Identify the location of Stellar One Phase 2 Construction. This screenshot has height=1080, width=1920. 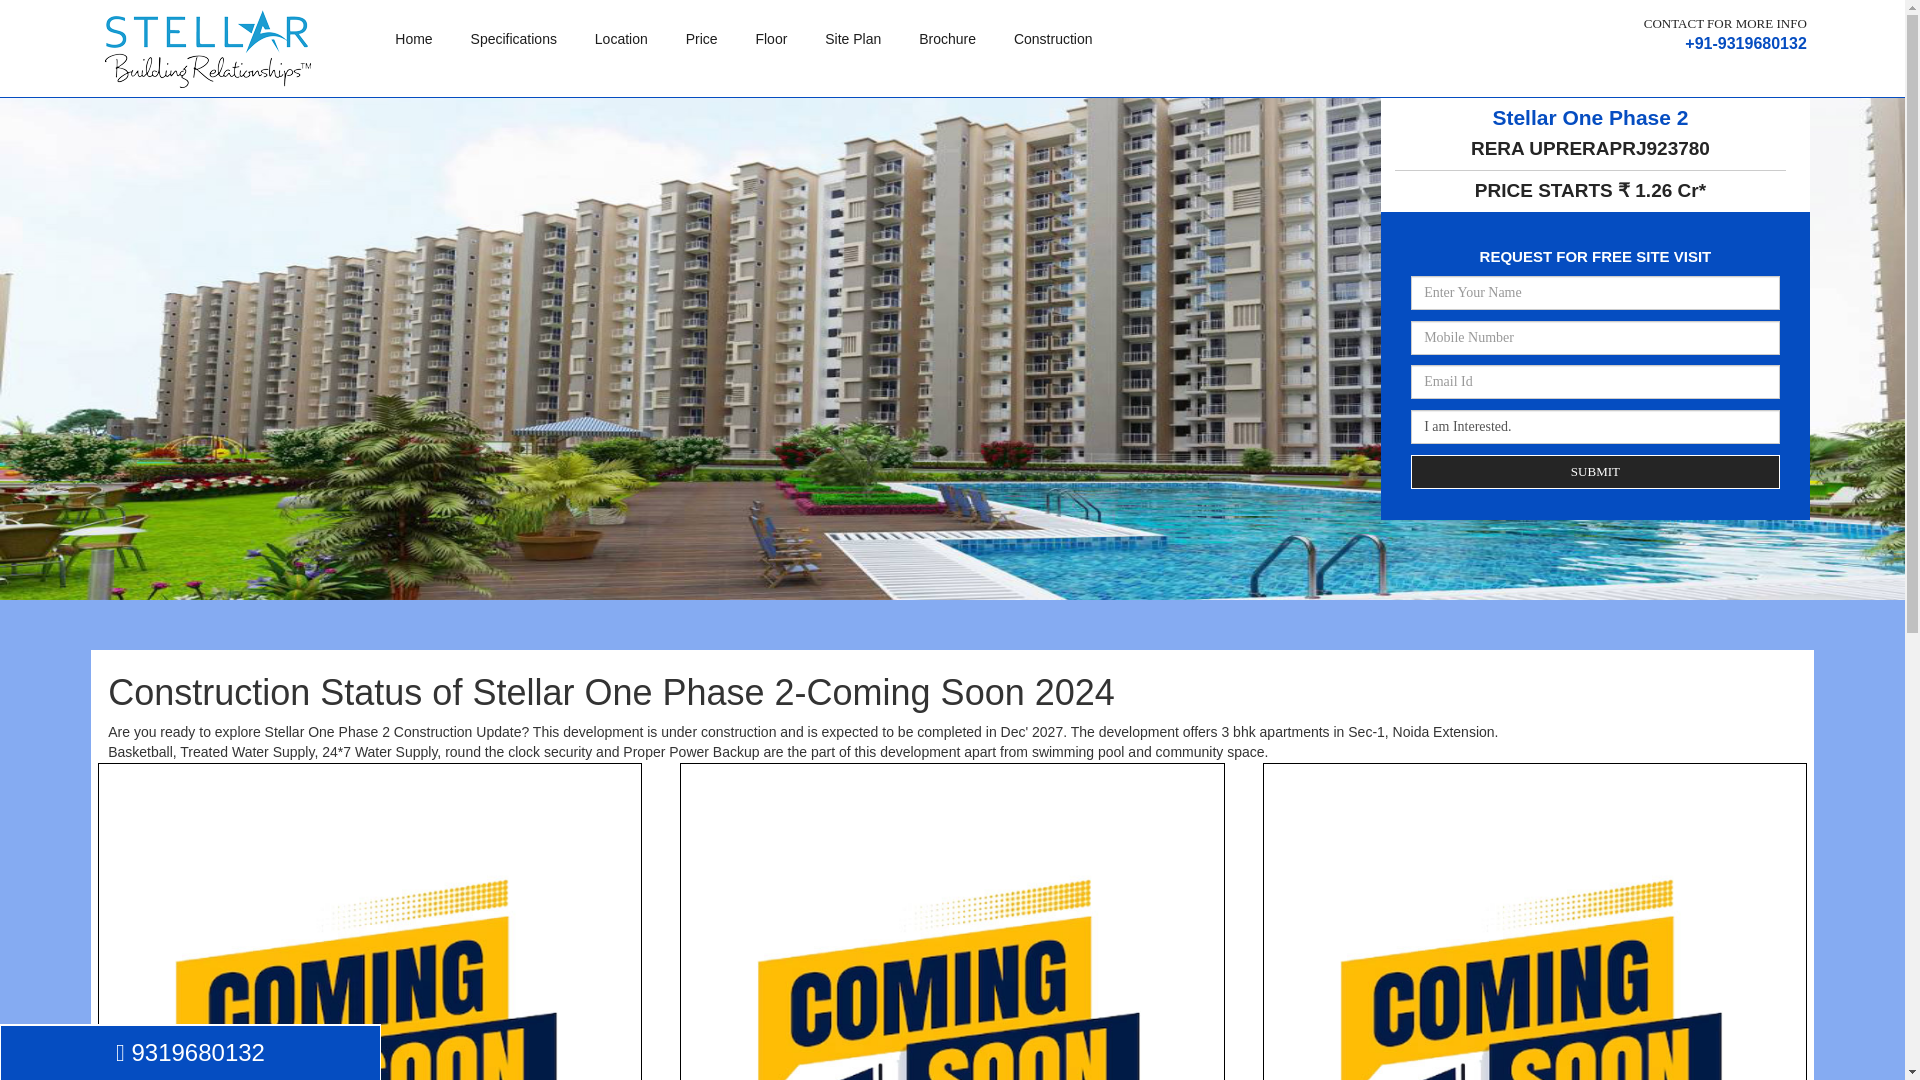
(1534, 921).